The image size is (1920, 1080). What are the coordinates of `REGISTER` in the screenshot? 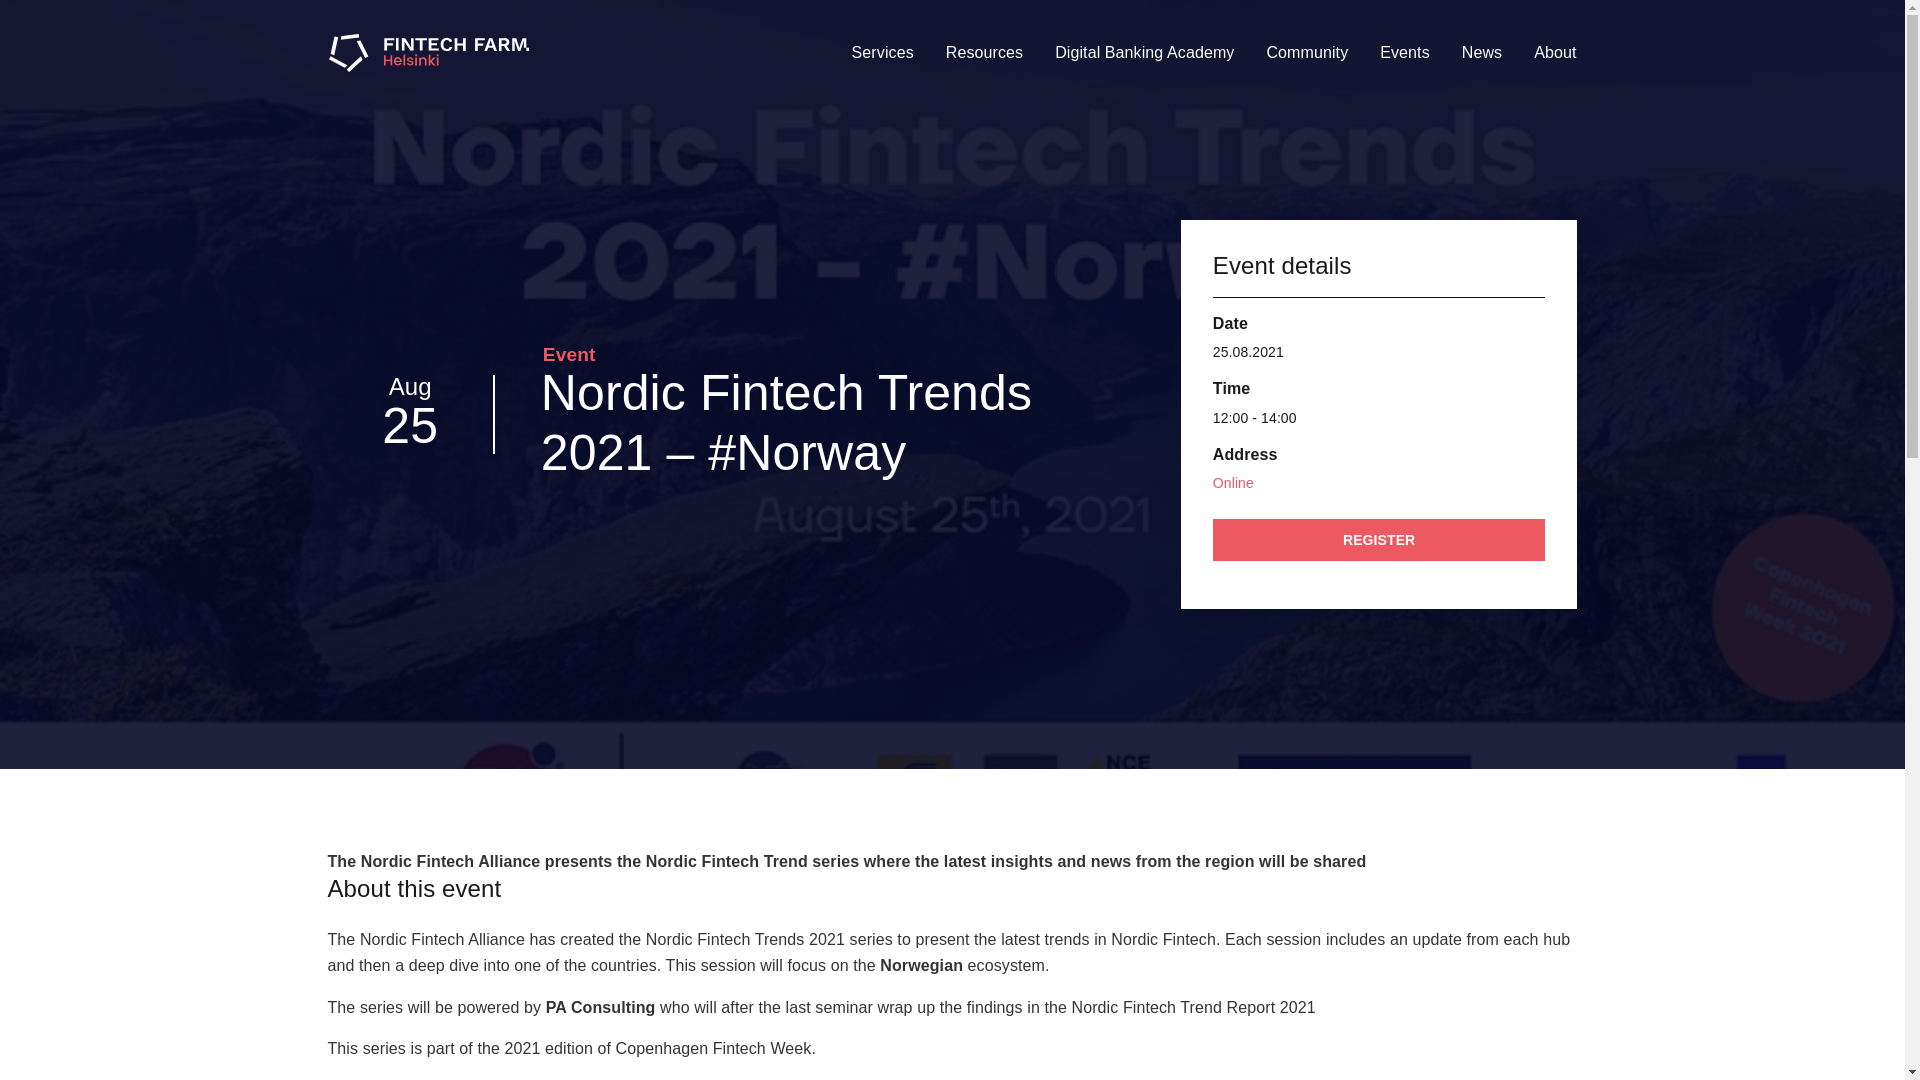 It's located at (1379, 540).